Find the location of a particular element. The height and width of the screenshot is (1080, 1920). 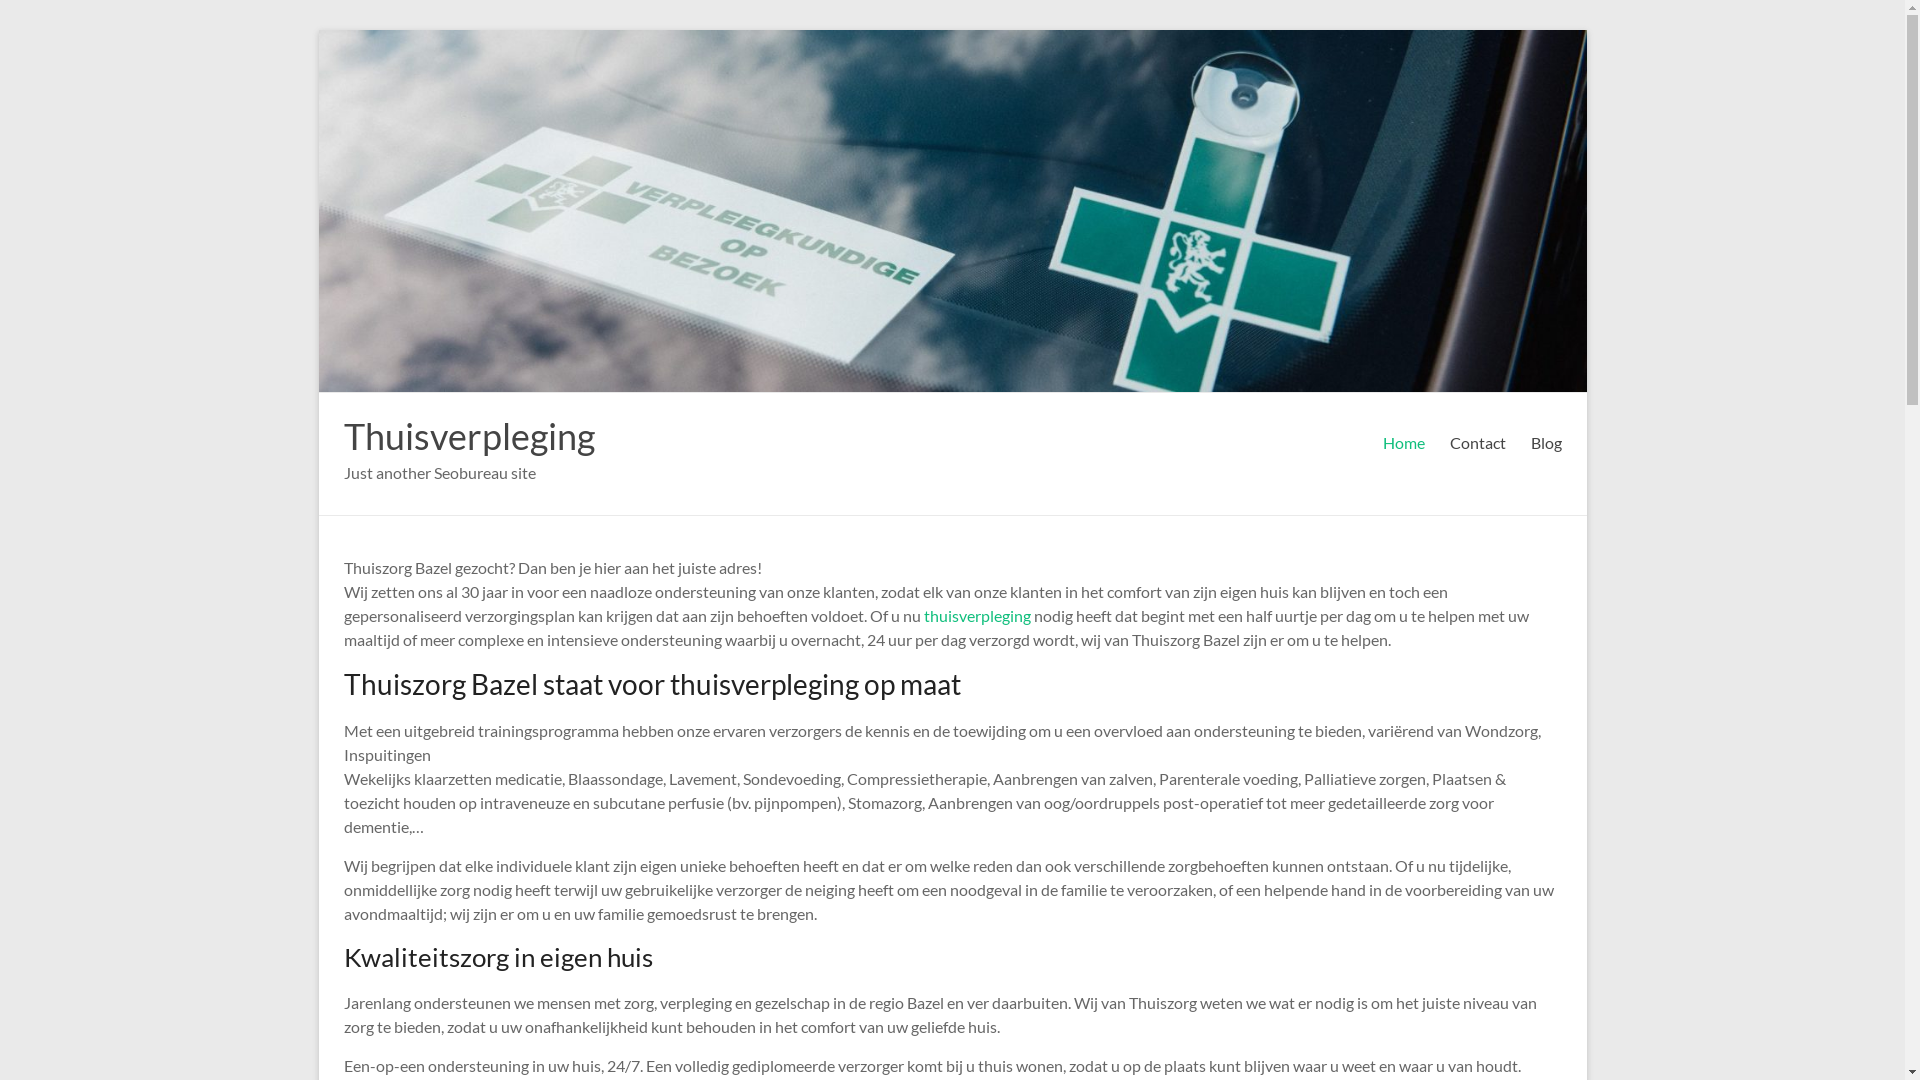

Thuisverpleging is located at coordinates (470, 436).